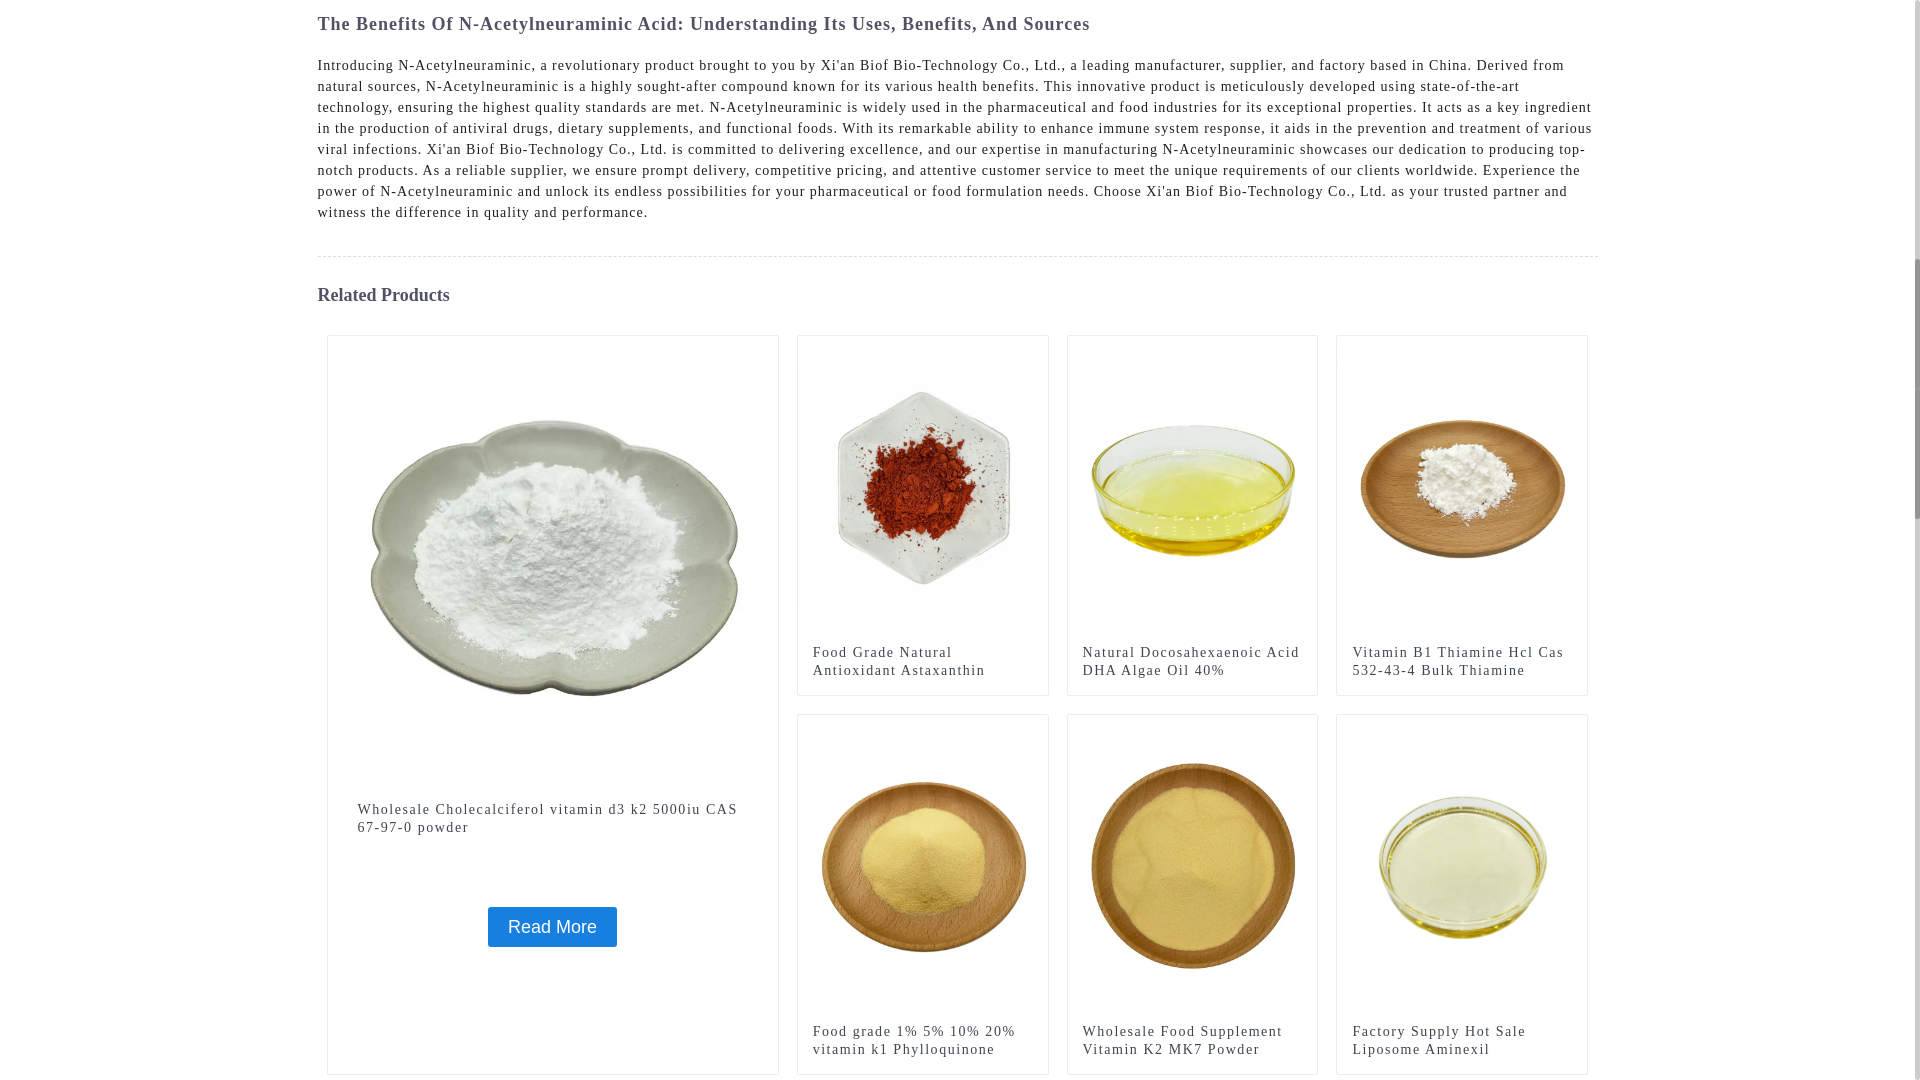 This screenshot has width=1920, height=1080. I want to click on Read More, so click(552, 927).